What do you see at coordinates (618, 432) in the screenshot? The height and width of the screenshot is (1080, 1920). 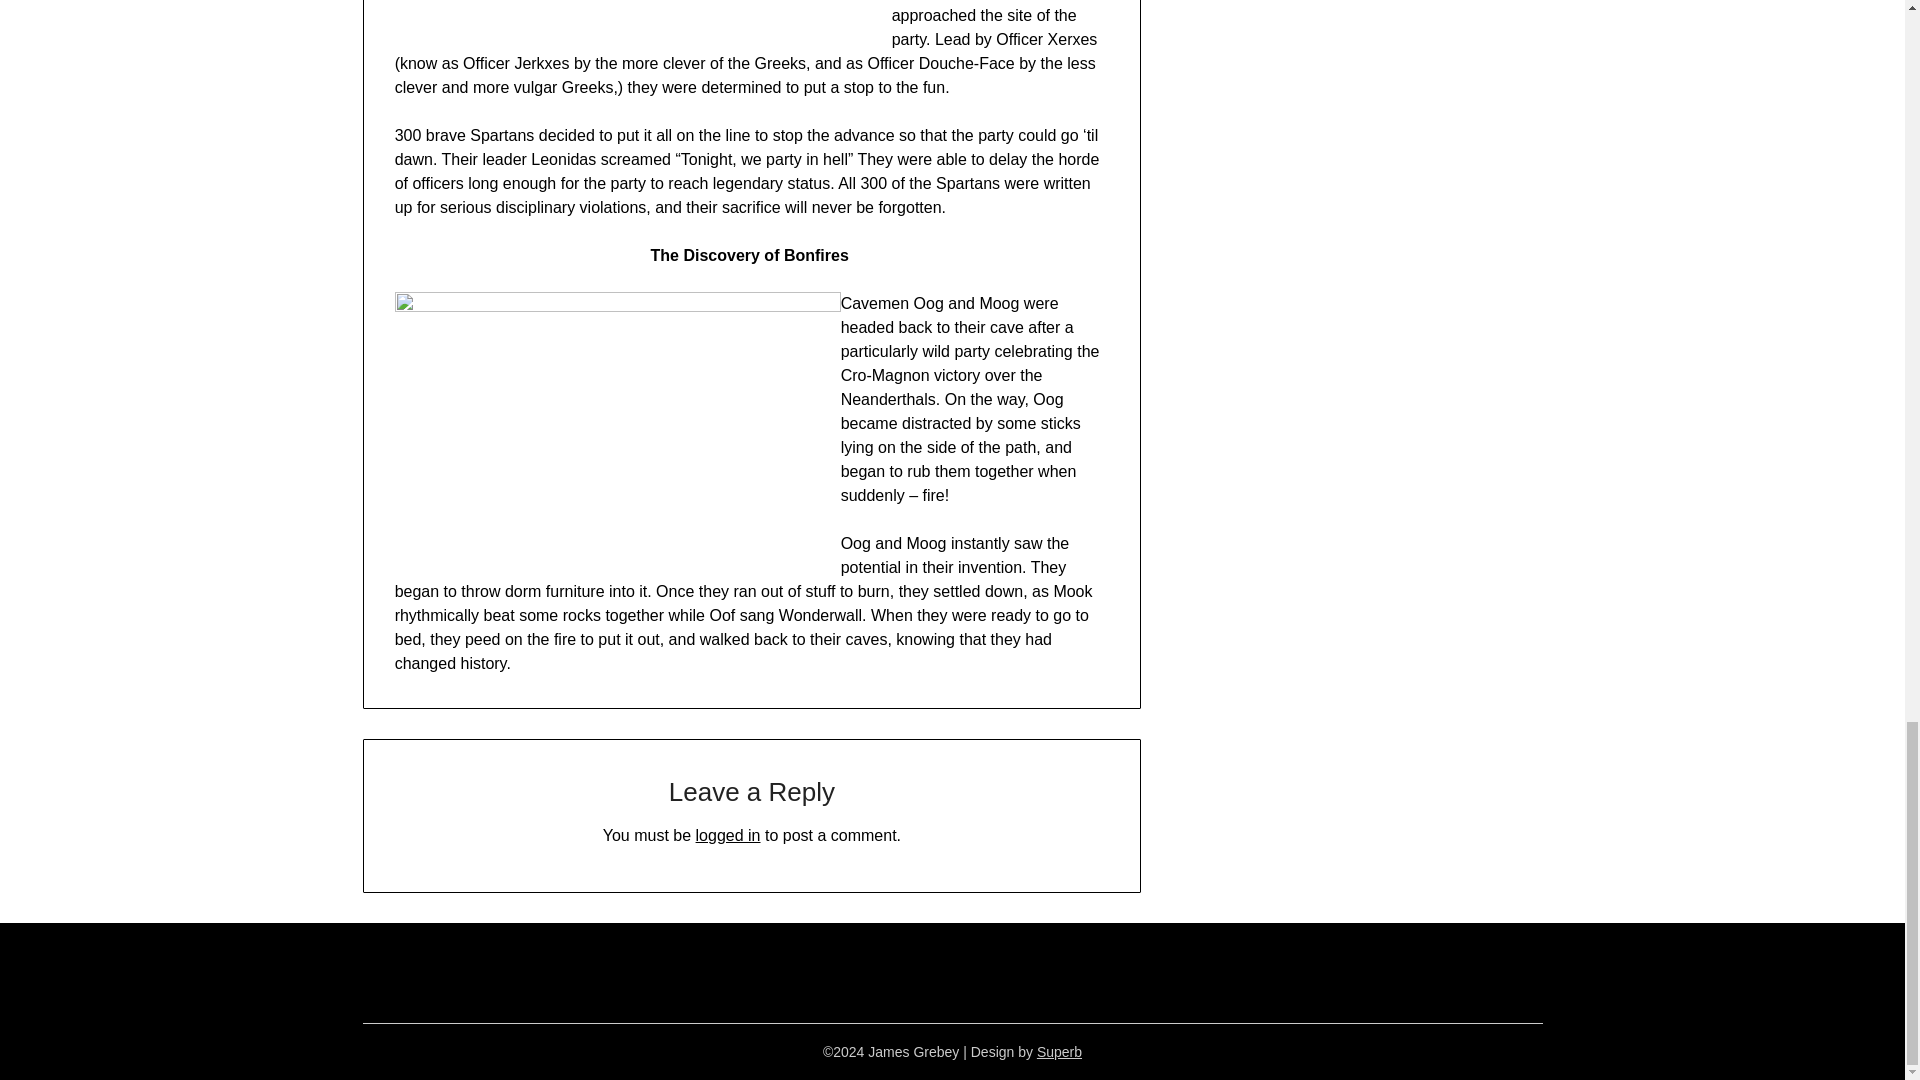 I see `fire!` at bounding box center [618, 432].